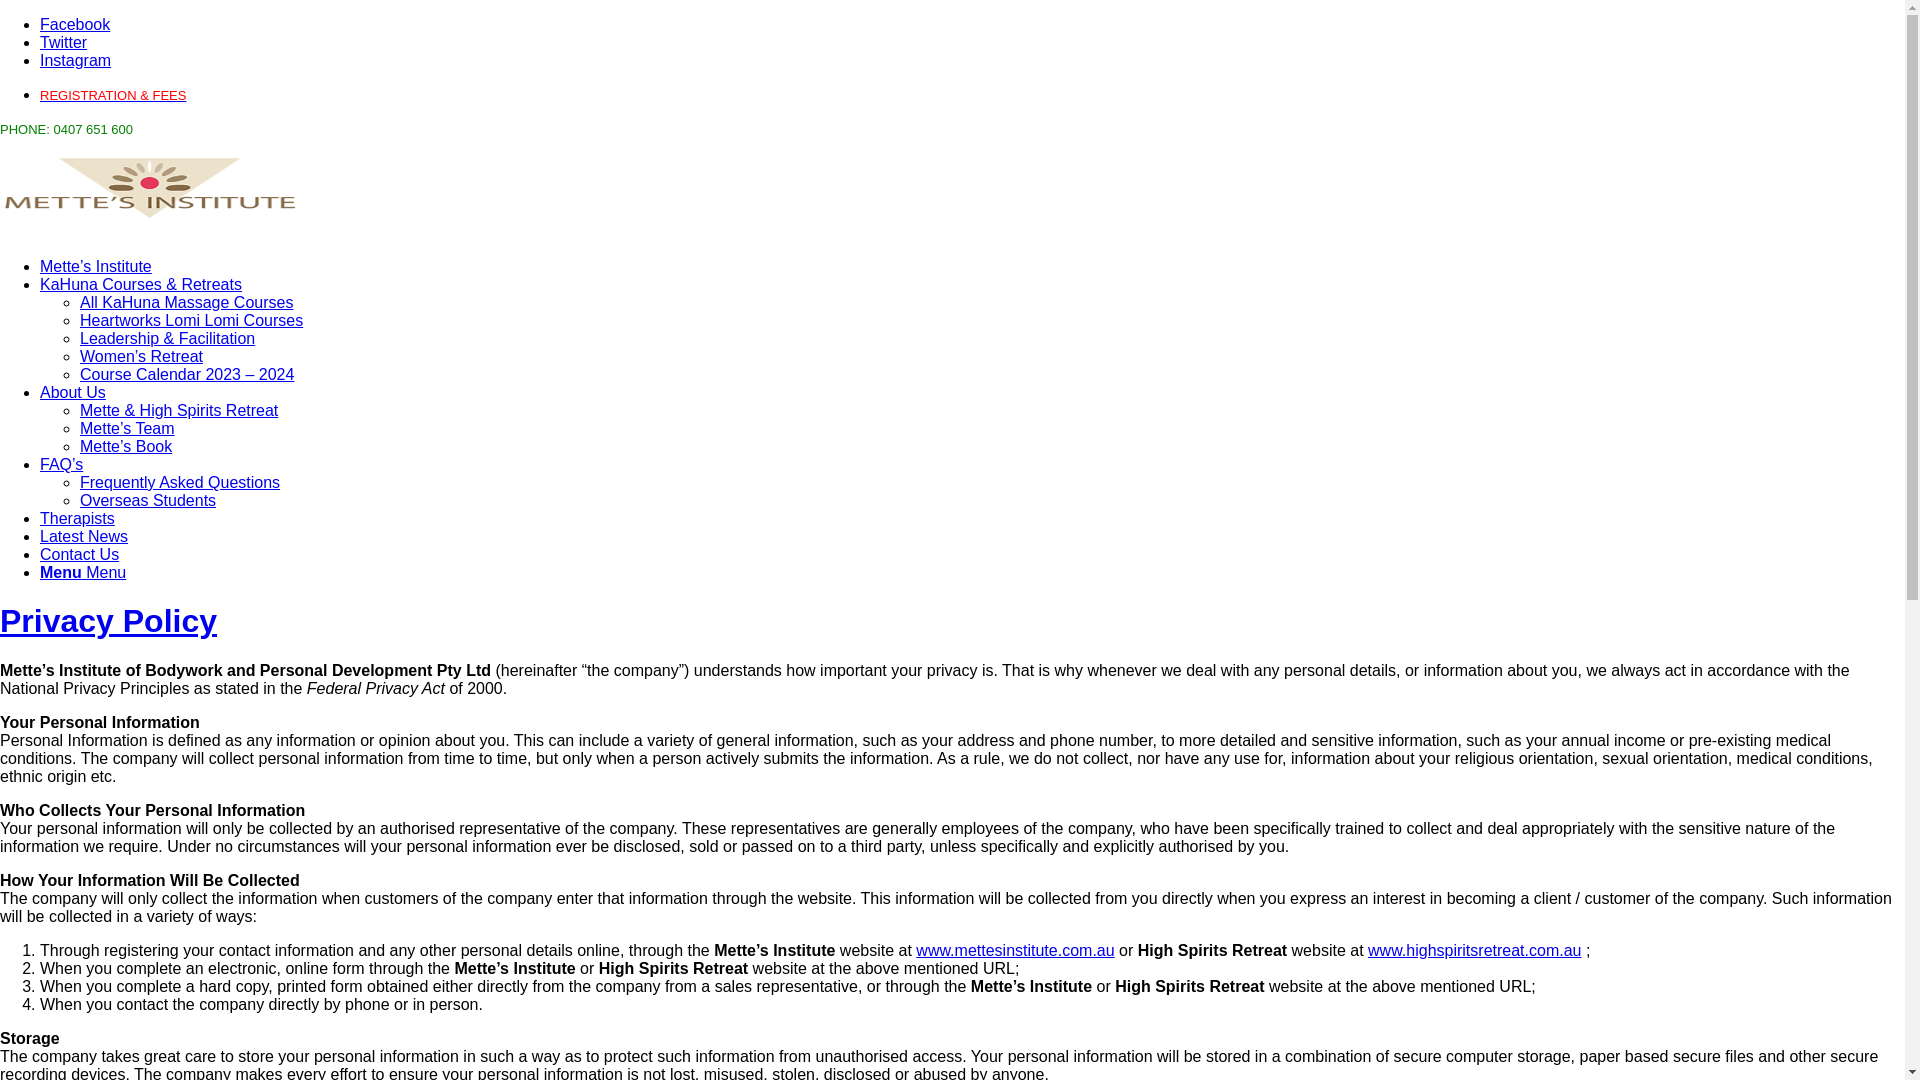 Image resolution: width=1920 pixels, height=1080 pixels. I want to click on Leadership & Facilitation, so click(168, 338).